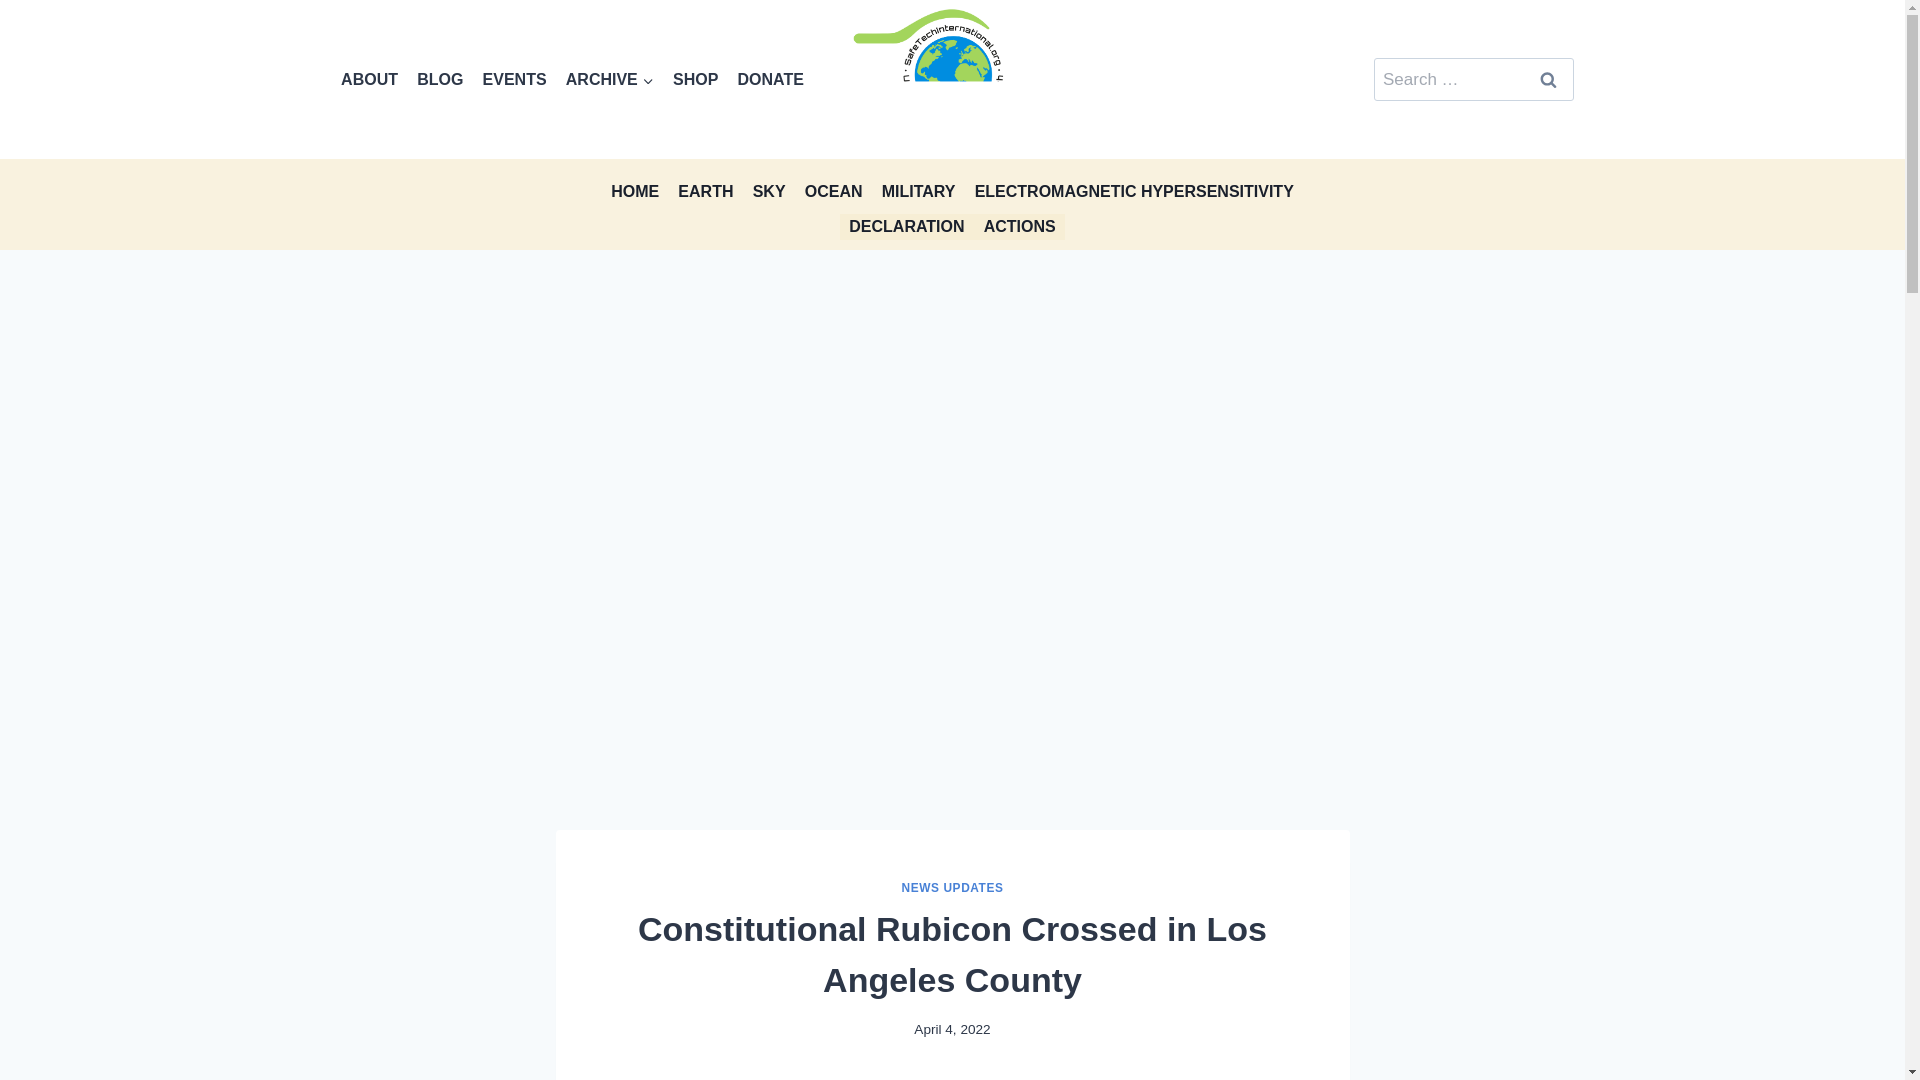 The width and height of the screenshot is (1920, 1080). I want to click on ARCHIVE, so click(609, 79).